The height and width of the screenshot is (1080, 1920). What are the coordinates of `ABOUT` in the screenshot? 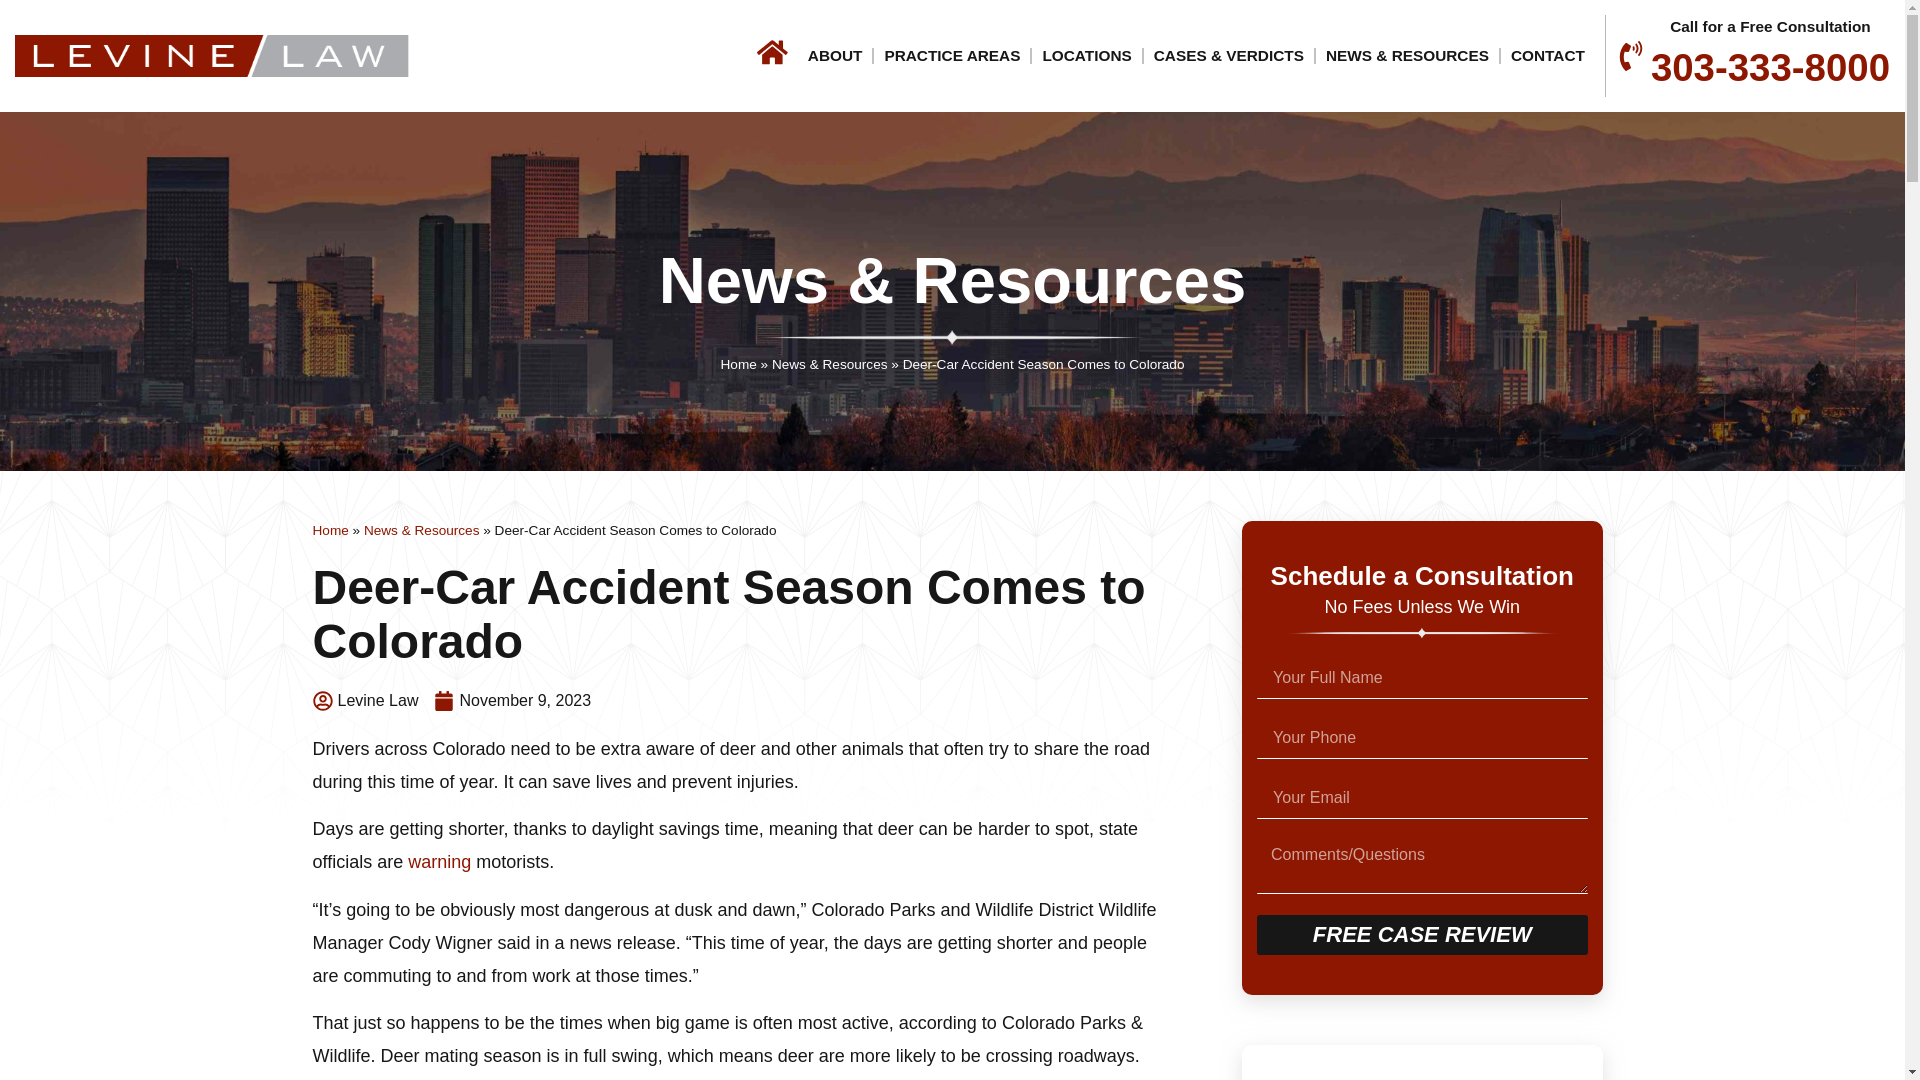 It's located at (836, 56).